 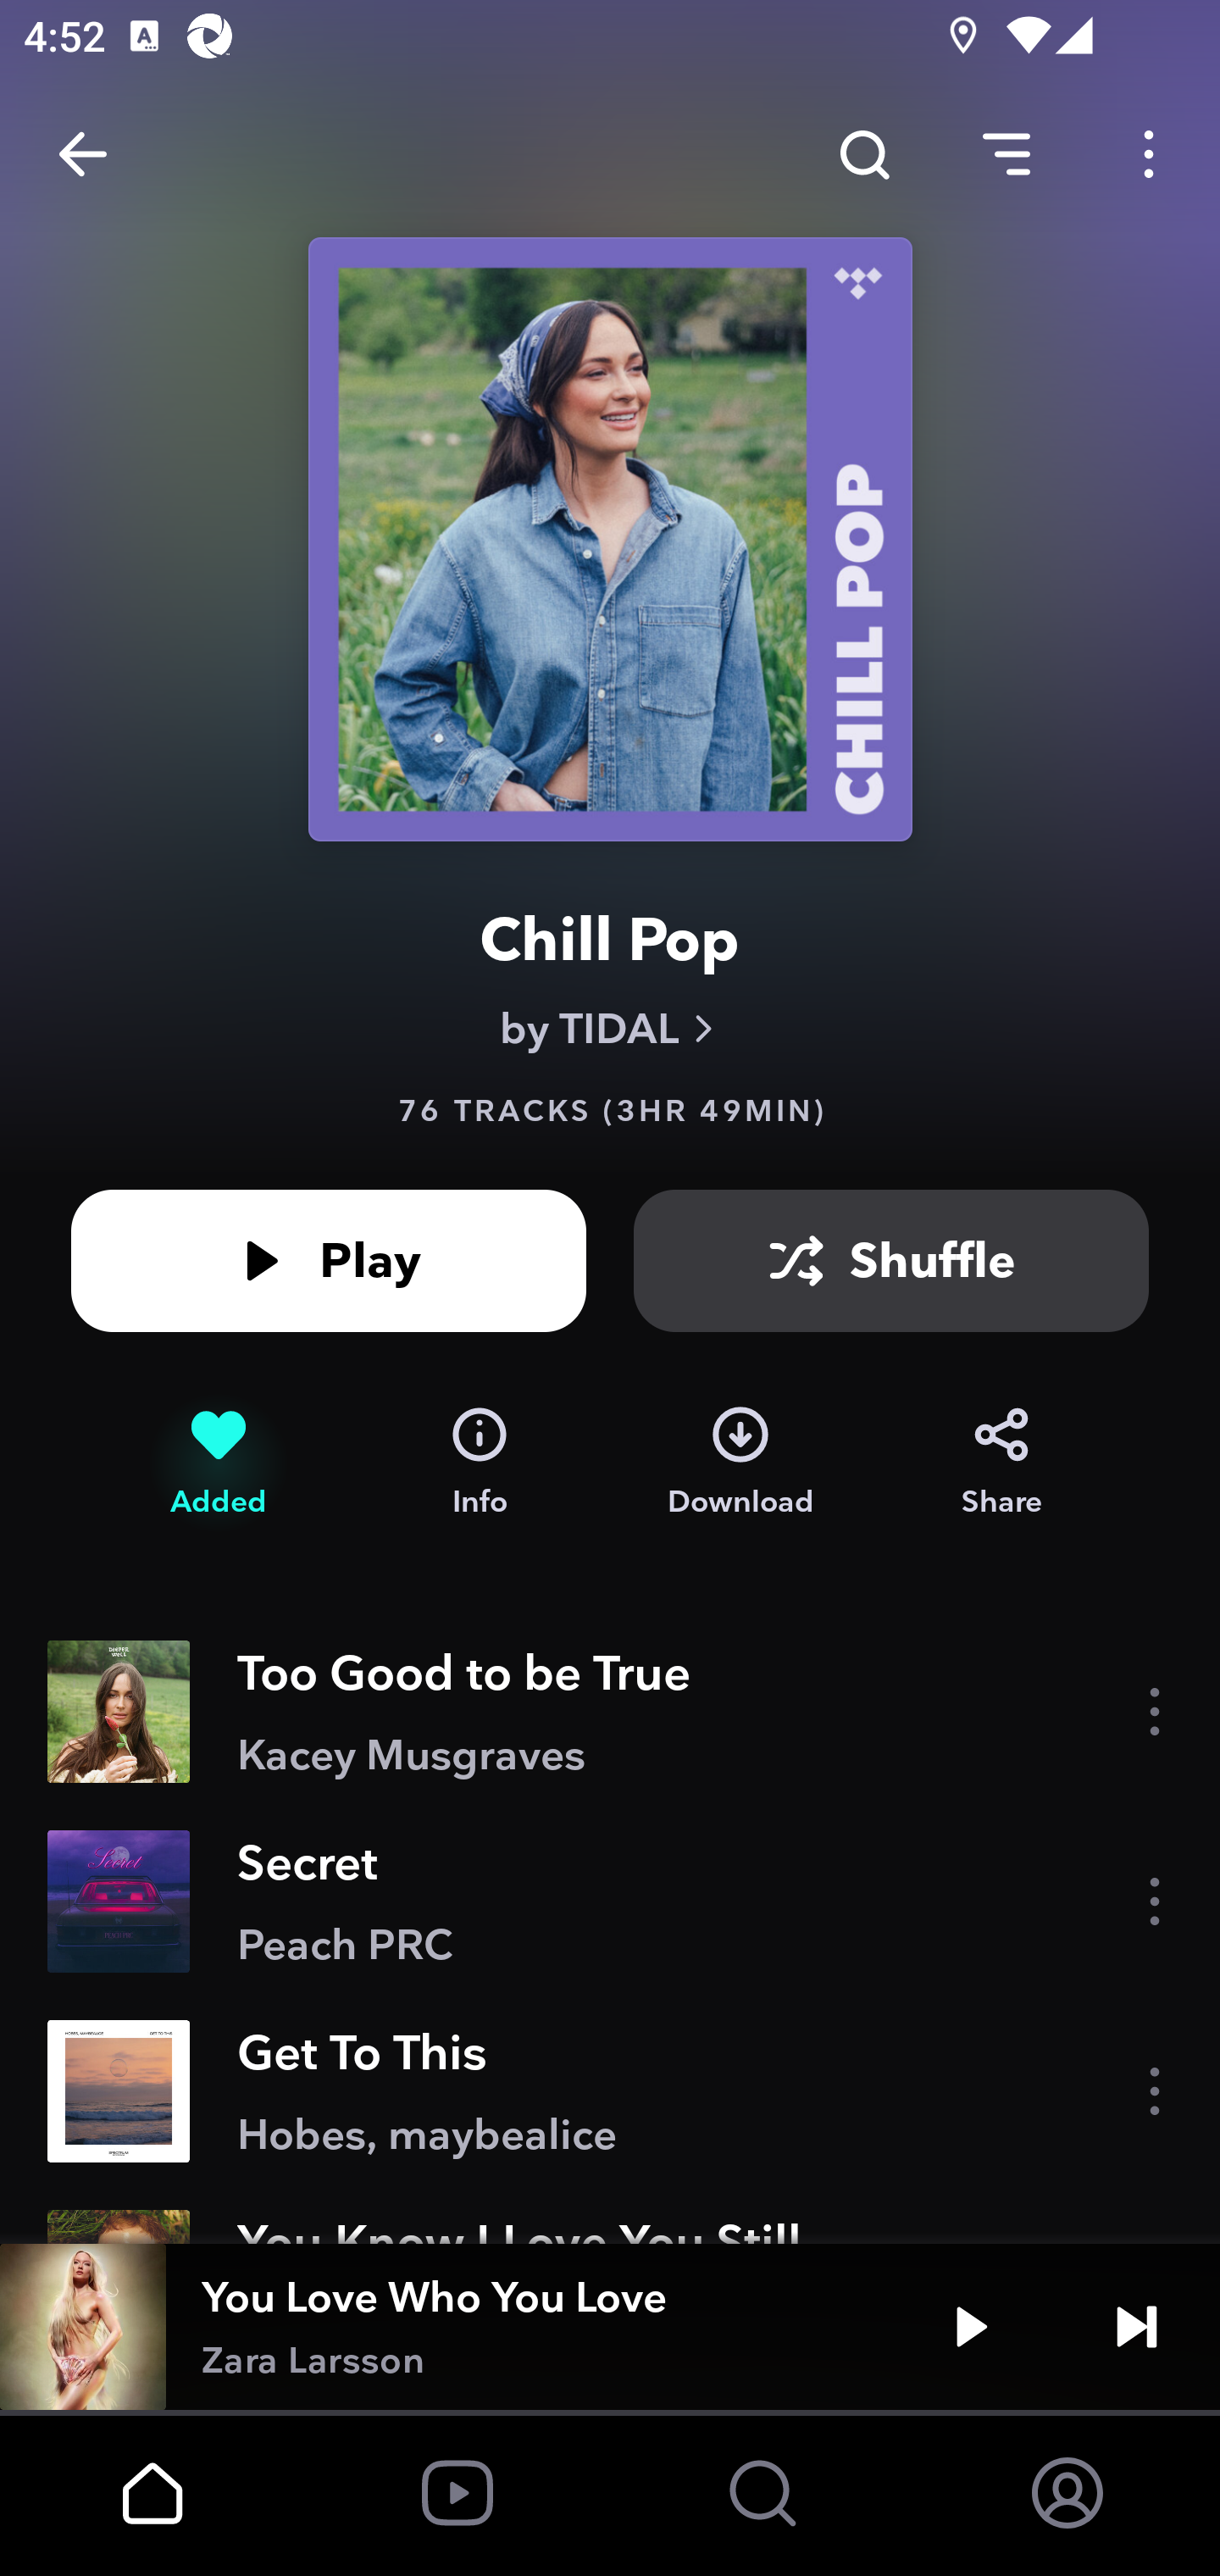 I want to click on Too Good to be True Kacey Musgraves, so click(x=610, y=1712).